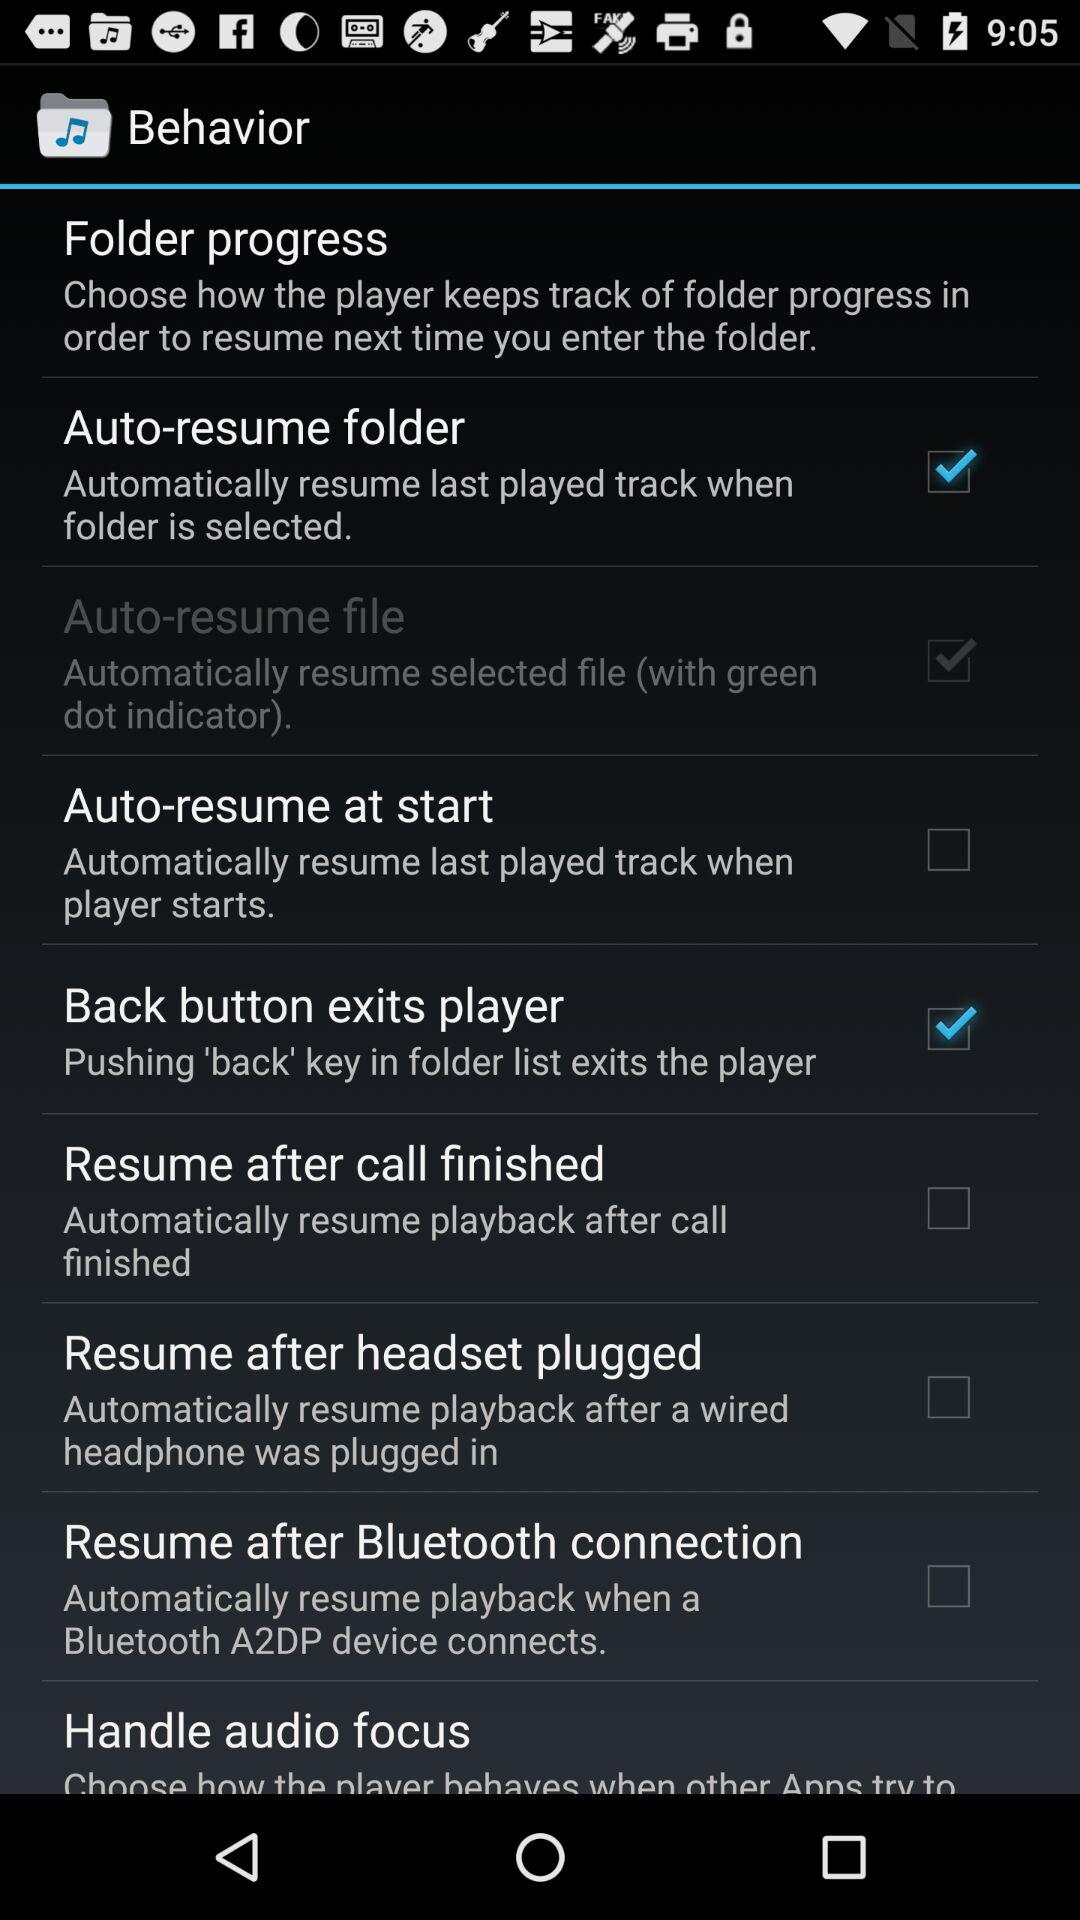 This screenshot has width=1080, height=1920. I want to click on tap the icon below the back button exits, so click(440, 1060).